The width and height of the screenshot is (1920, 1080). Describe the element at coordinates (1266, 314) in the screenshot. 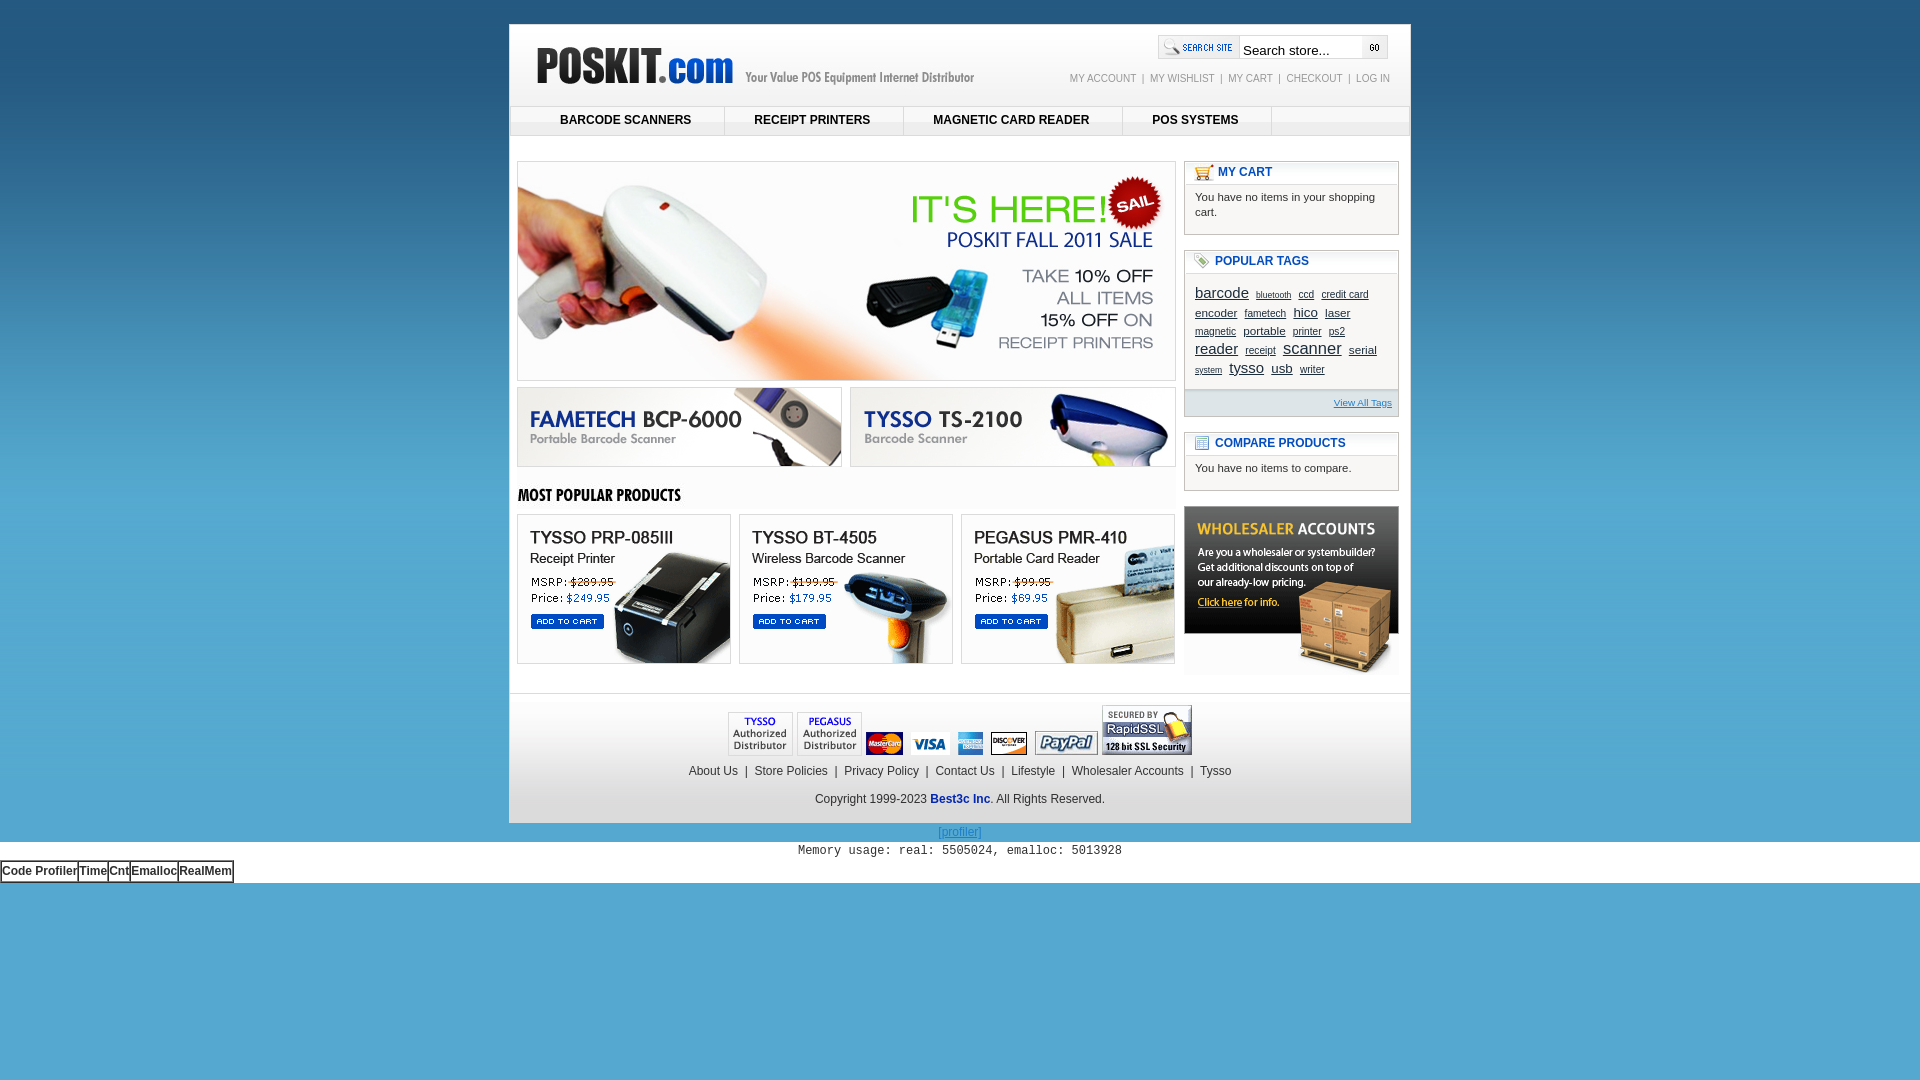

I see `fametech` at that location.